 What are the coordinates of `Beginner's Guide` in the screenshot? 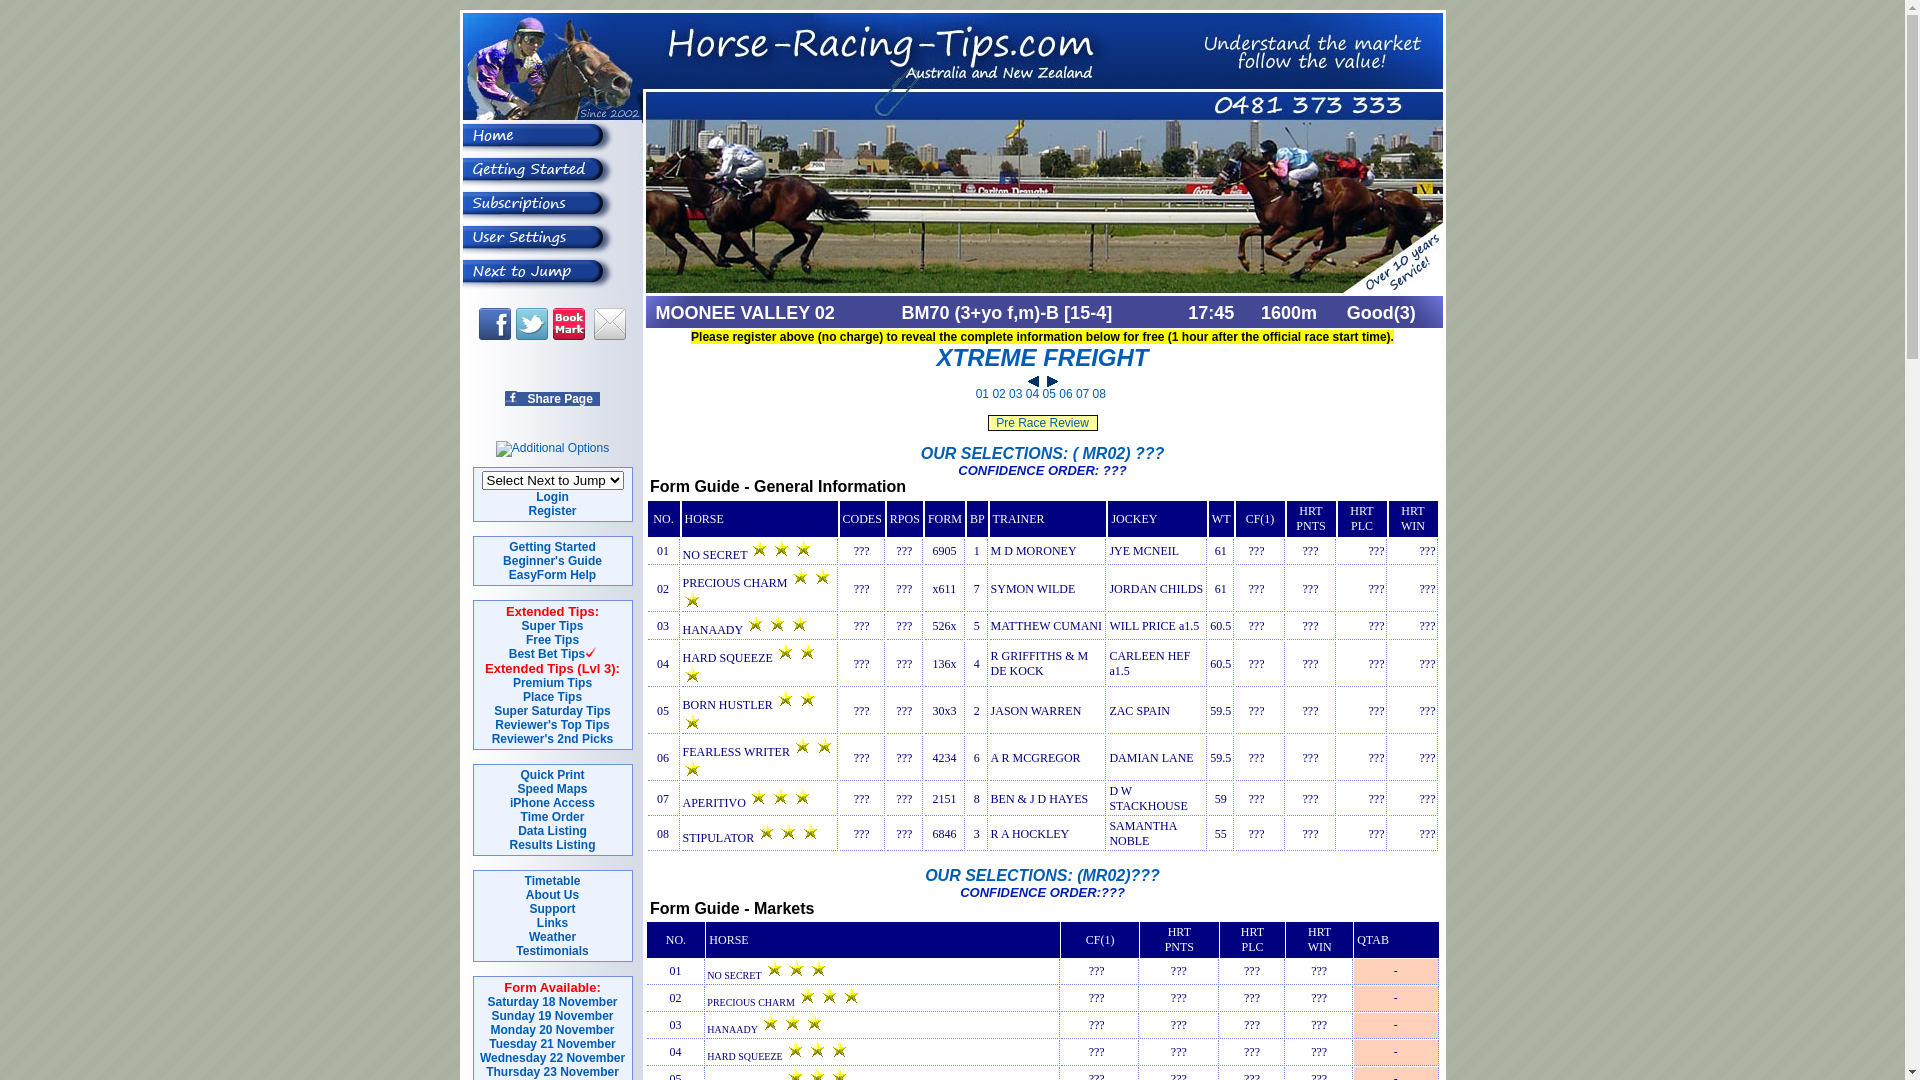 It's located at (552, 561).